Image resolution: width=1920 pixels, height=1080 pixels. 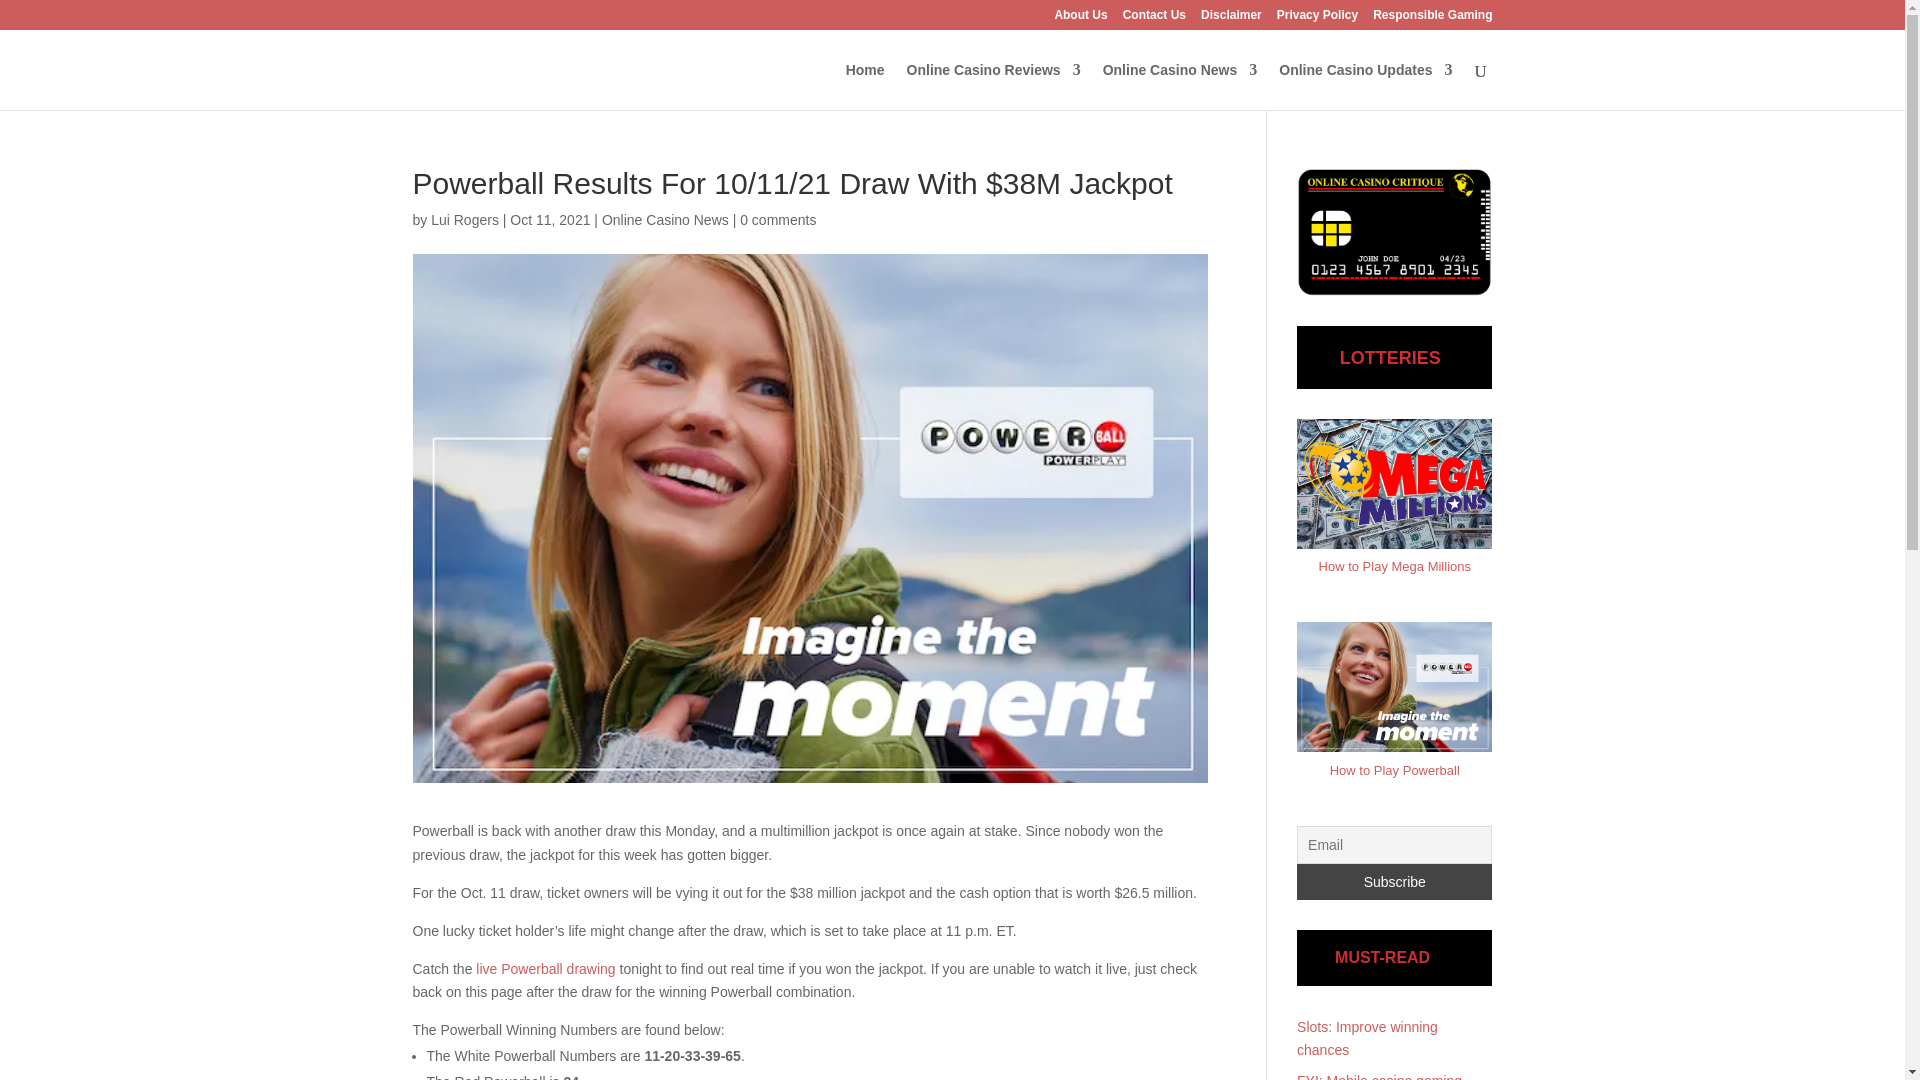 I want to click on About Us, so click(x=1080, y=19).